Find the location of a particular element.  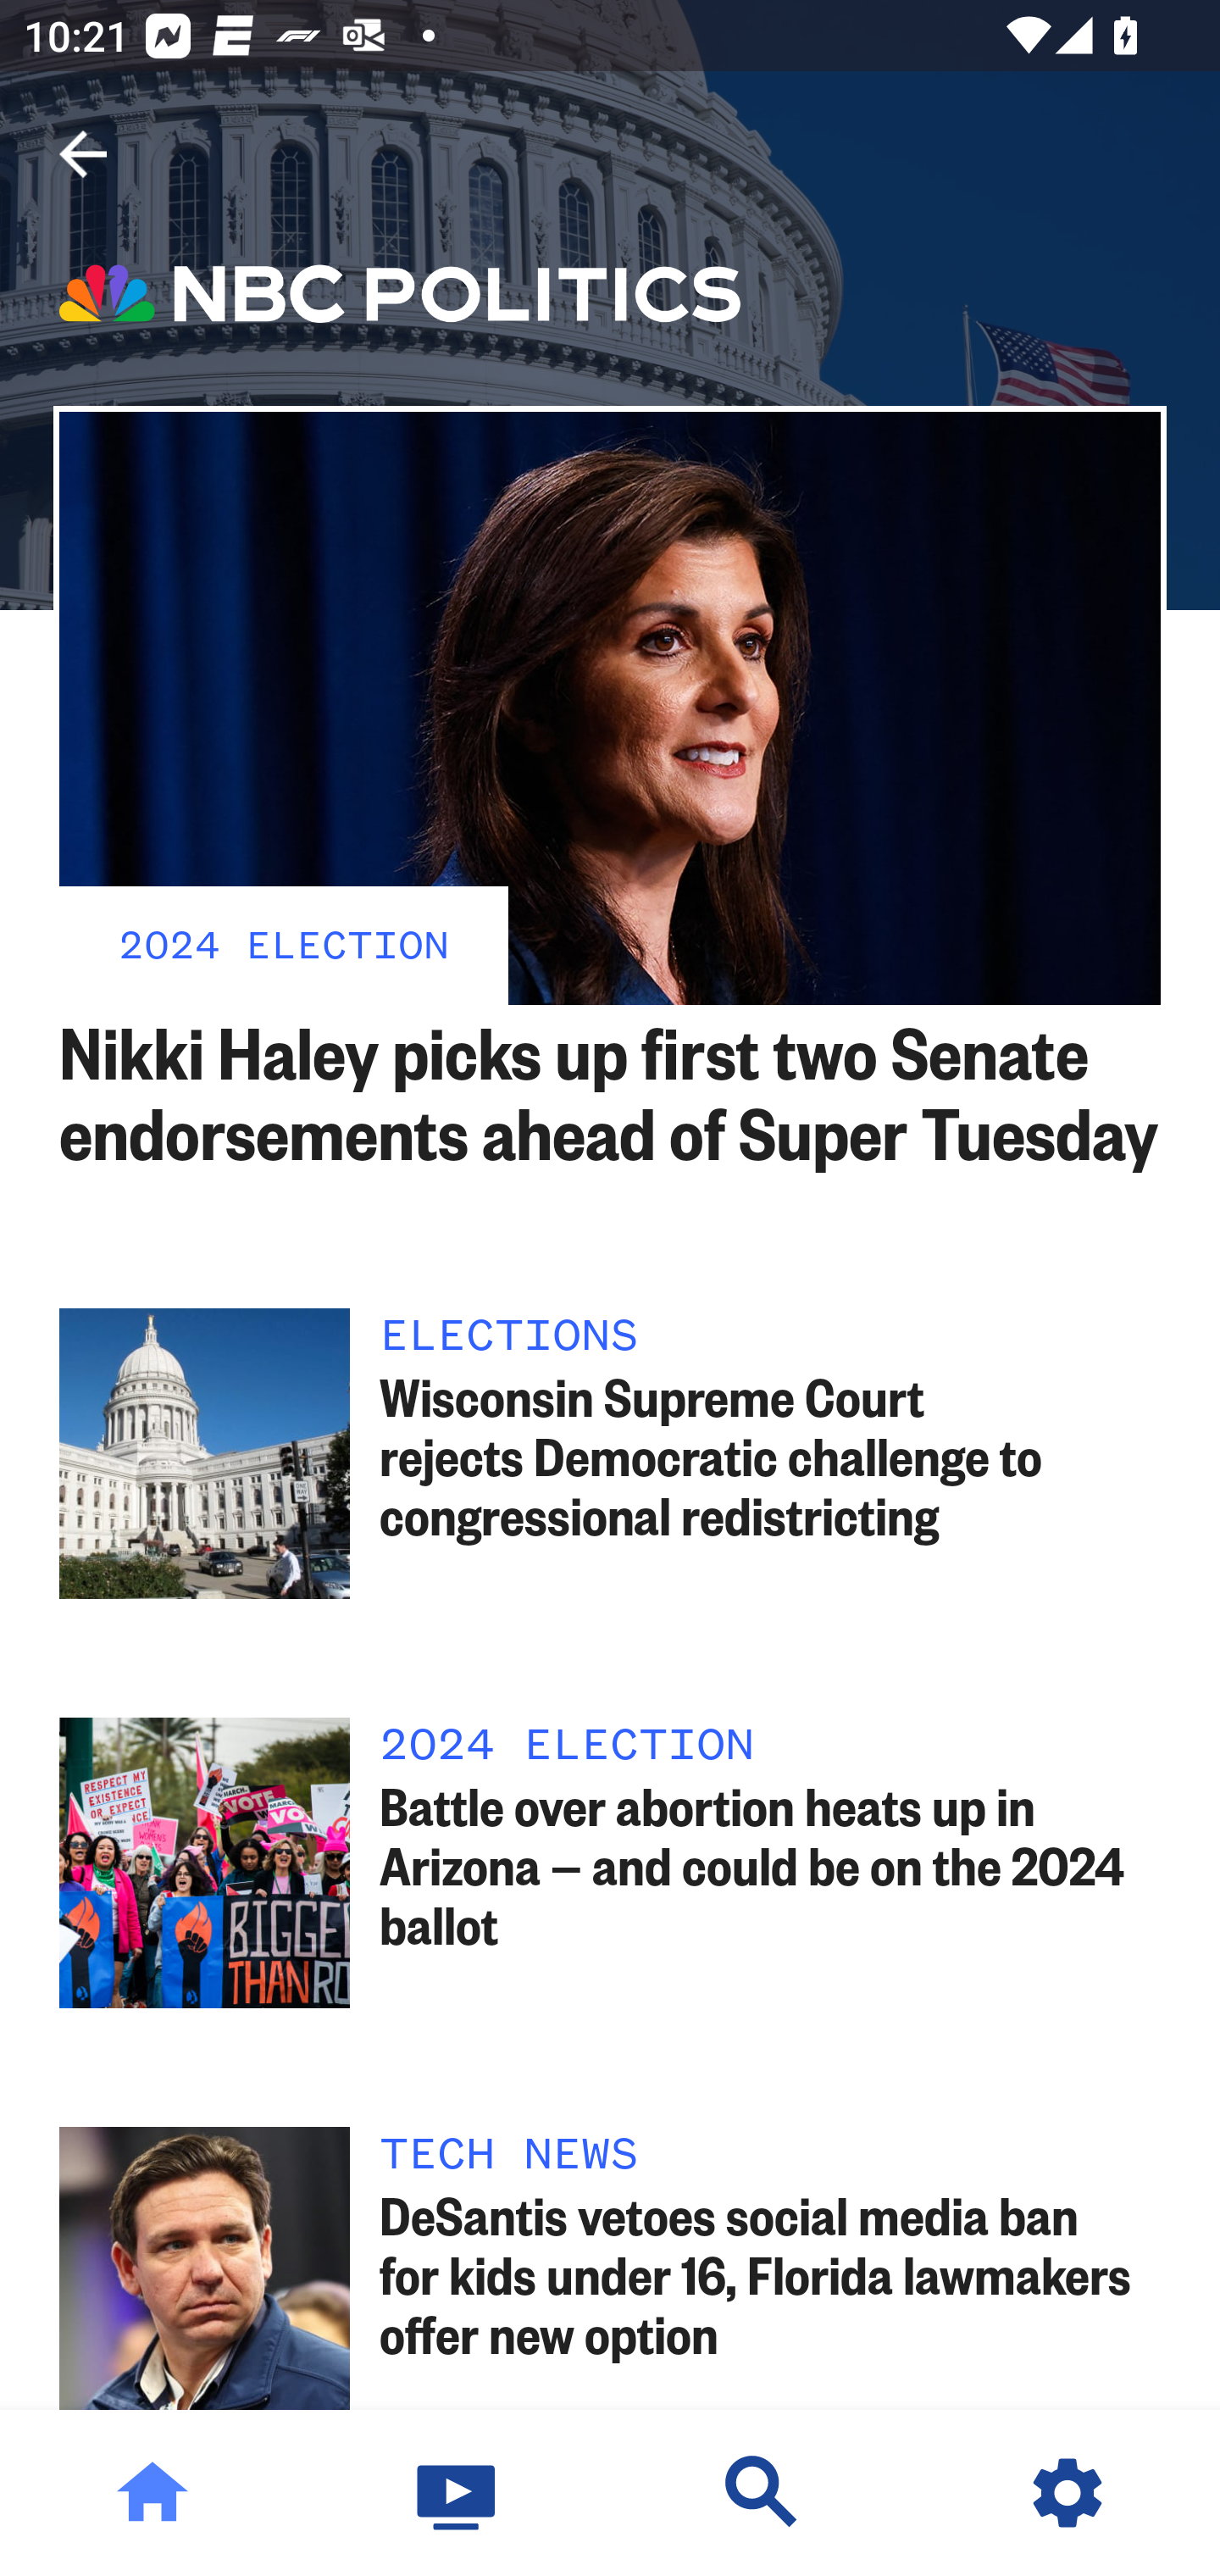

Settings is located at coordinates (1067, 2493).